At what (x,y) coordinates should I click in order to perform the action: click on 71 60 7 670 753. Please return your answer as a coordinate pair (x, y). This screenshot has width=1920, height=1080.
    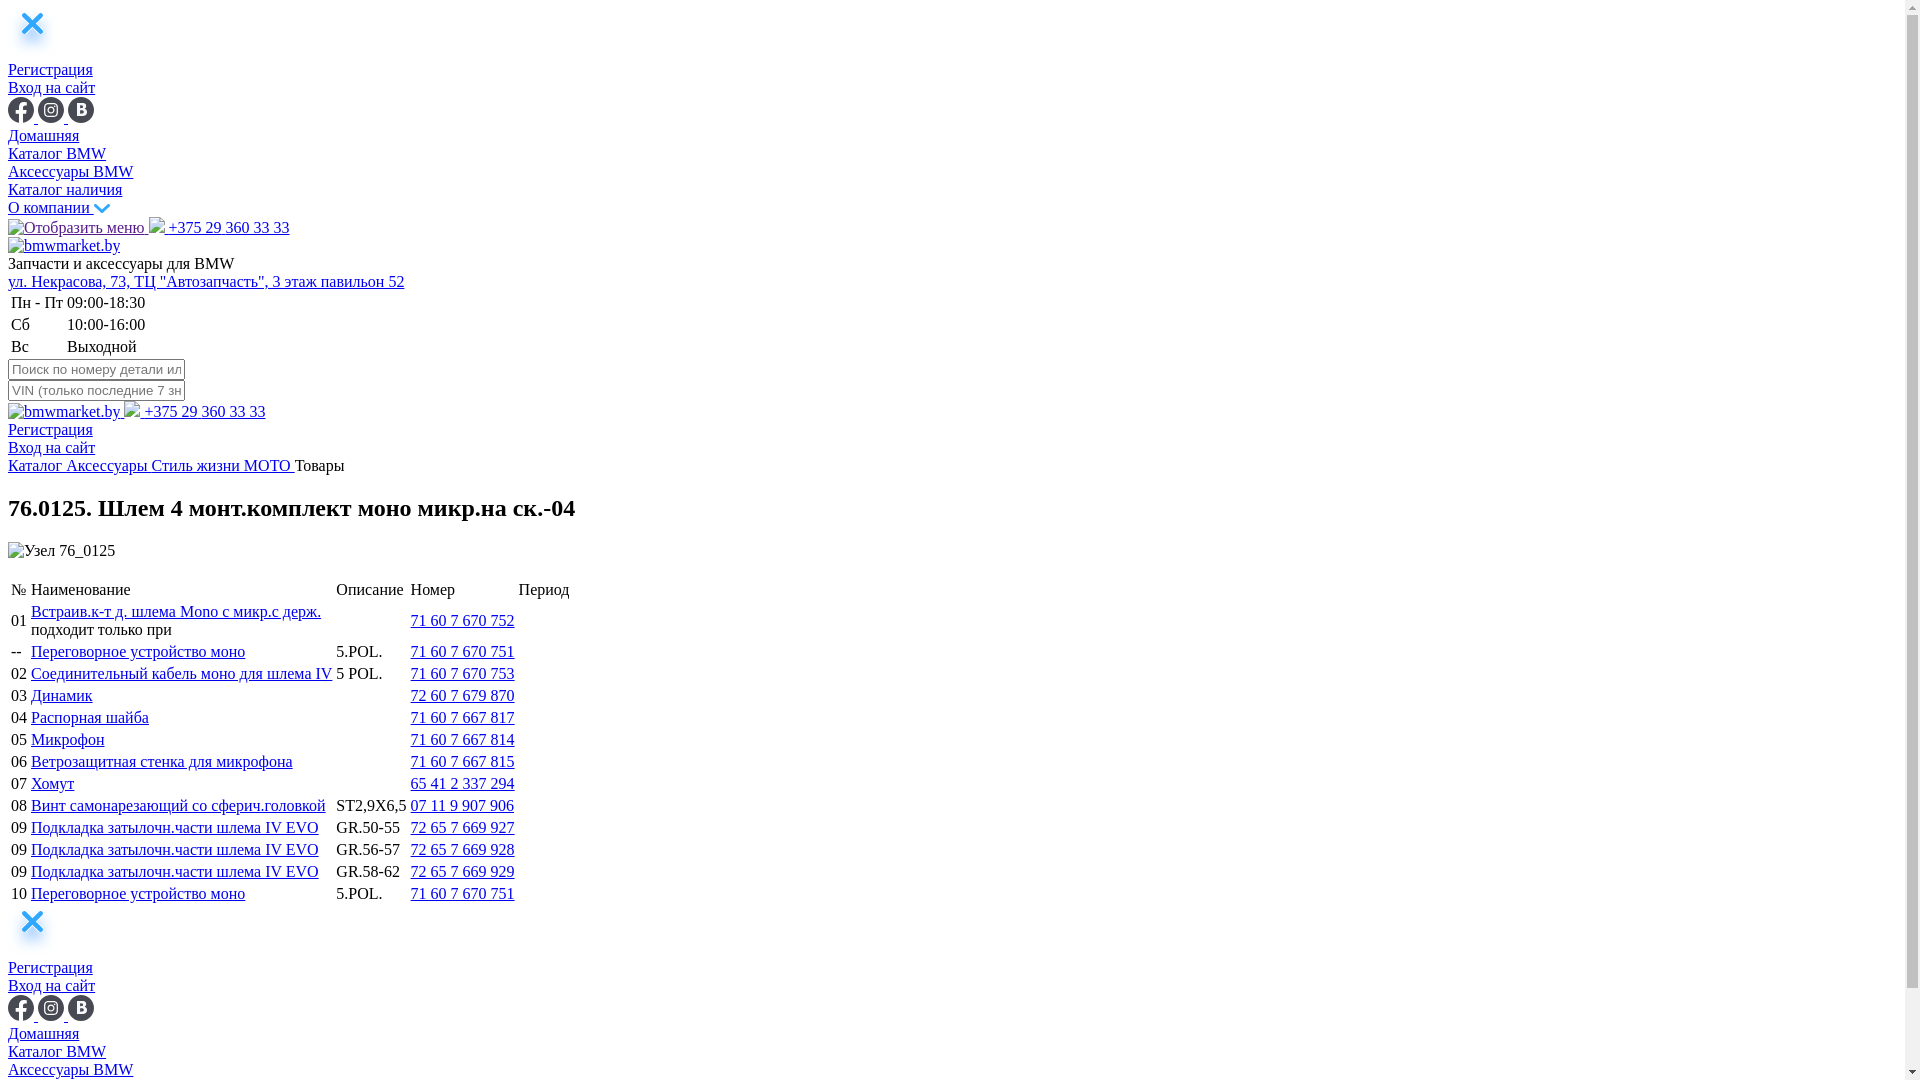
    Looking at the image, I should click on (463, 674).